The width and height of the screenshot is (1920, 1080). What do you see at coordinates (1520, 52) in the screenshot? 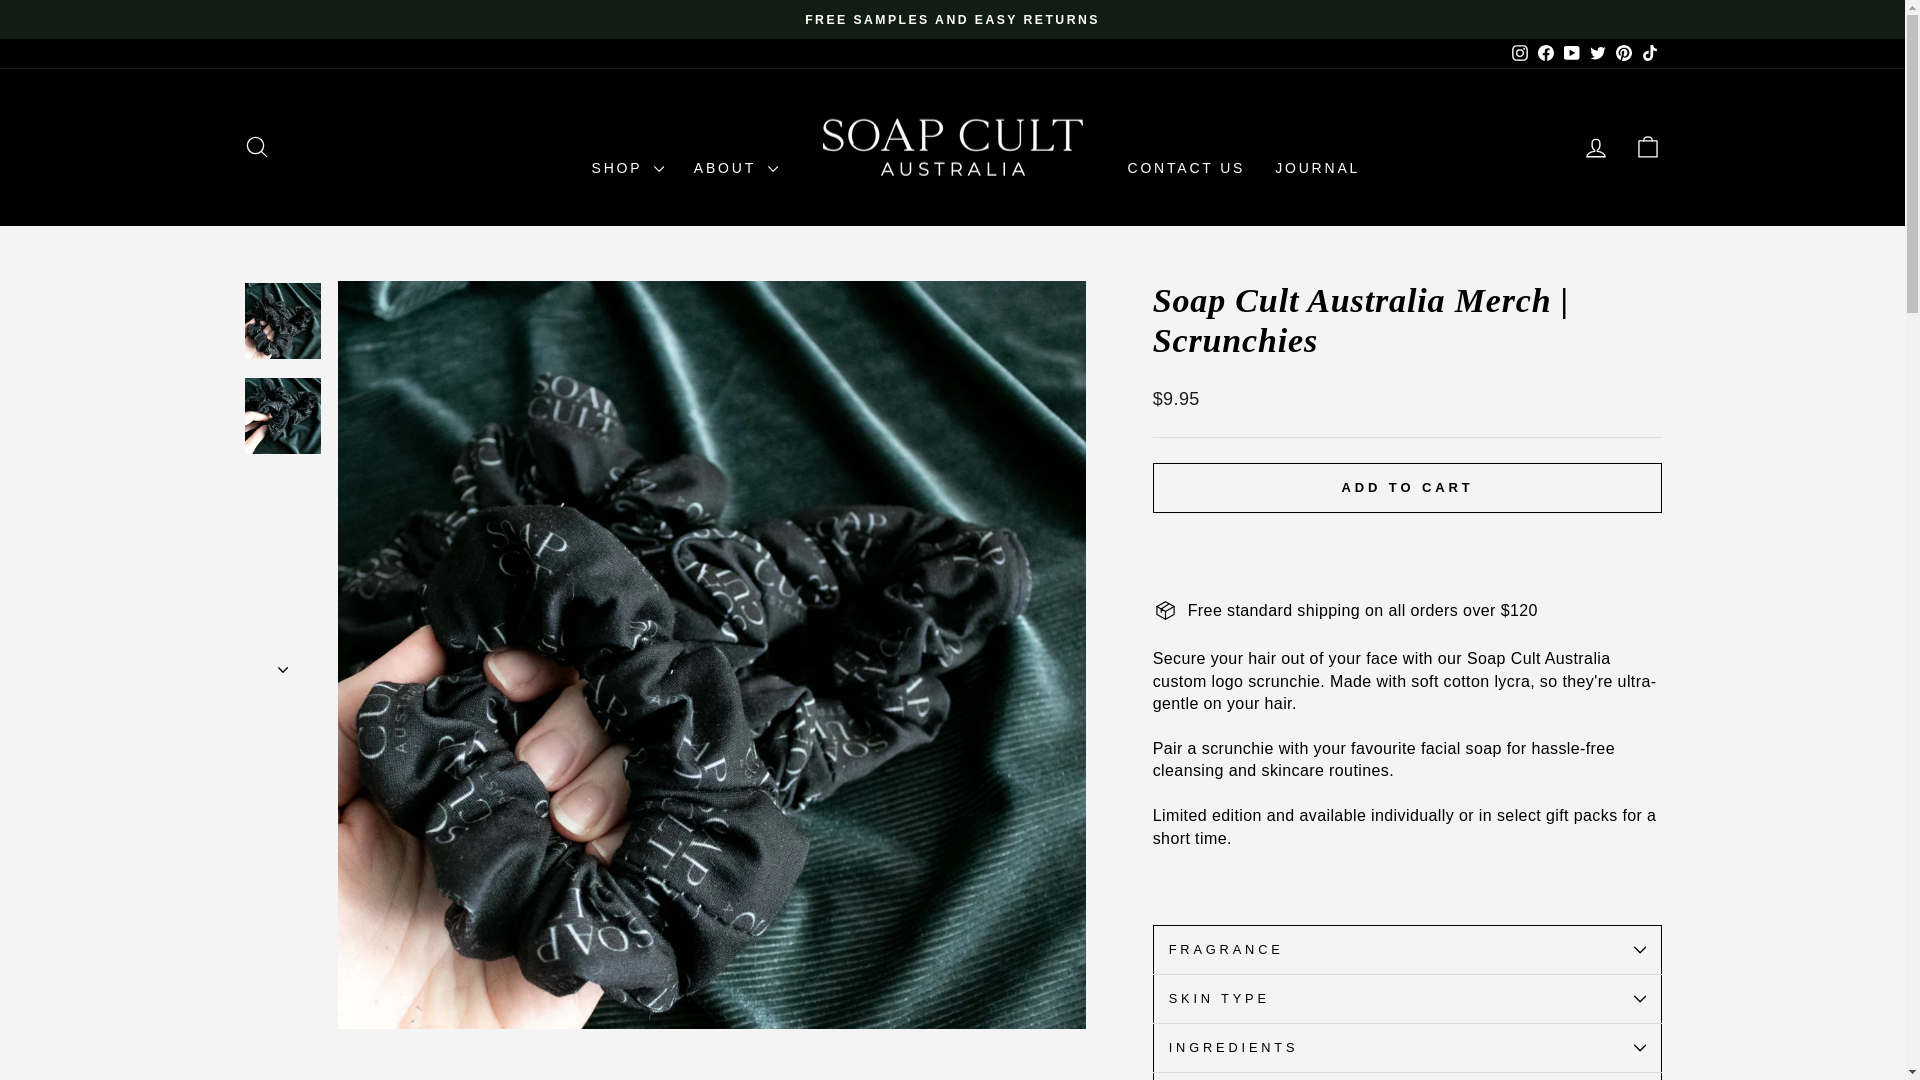
I see `instagram` at bounding box center [1520, 52].